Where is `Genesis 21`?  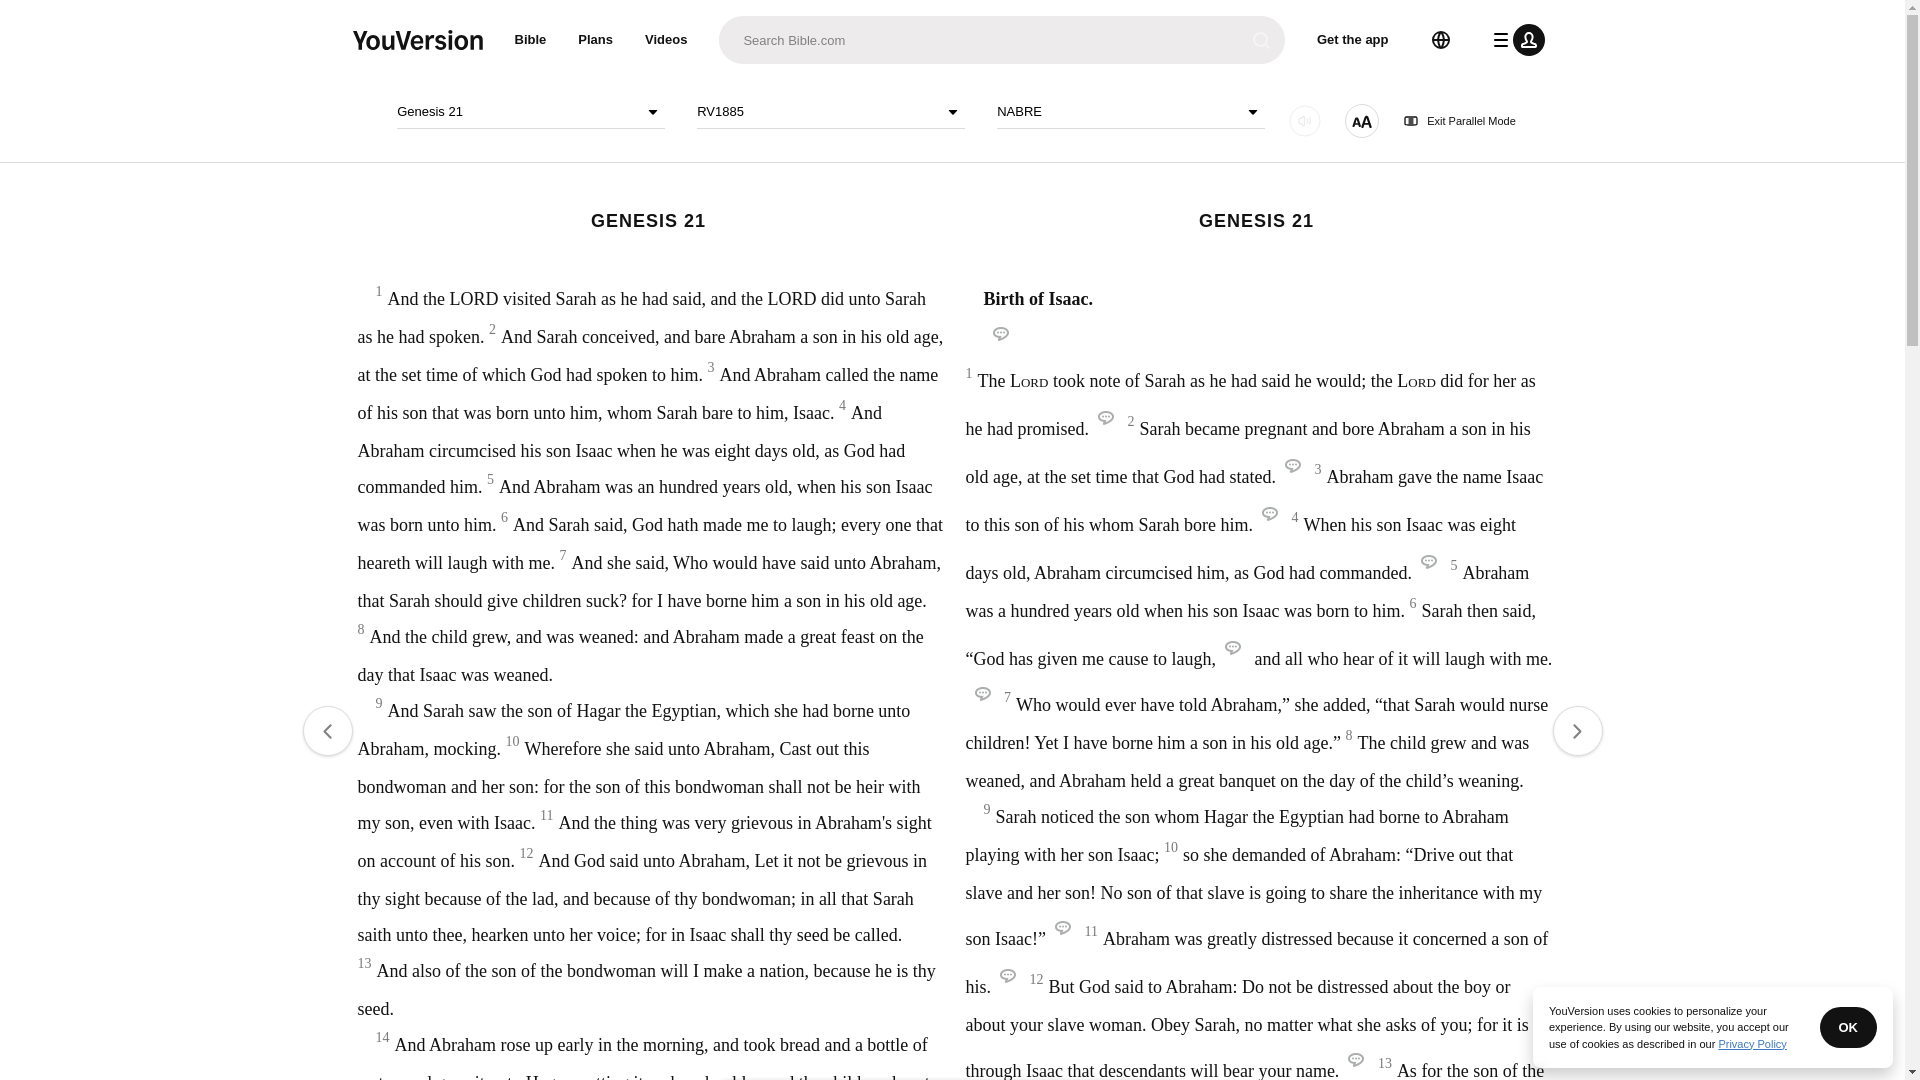 Genesis 21 is located at coordinates (530, 112).